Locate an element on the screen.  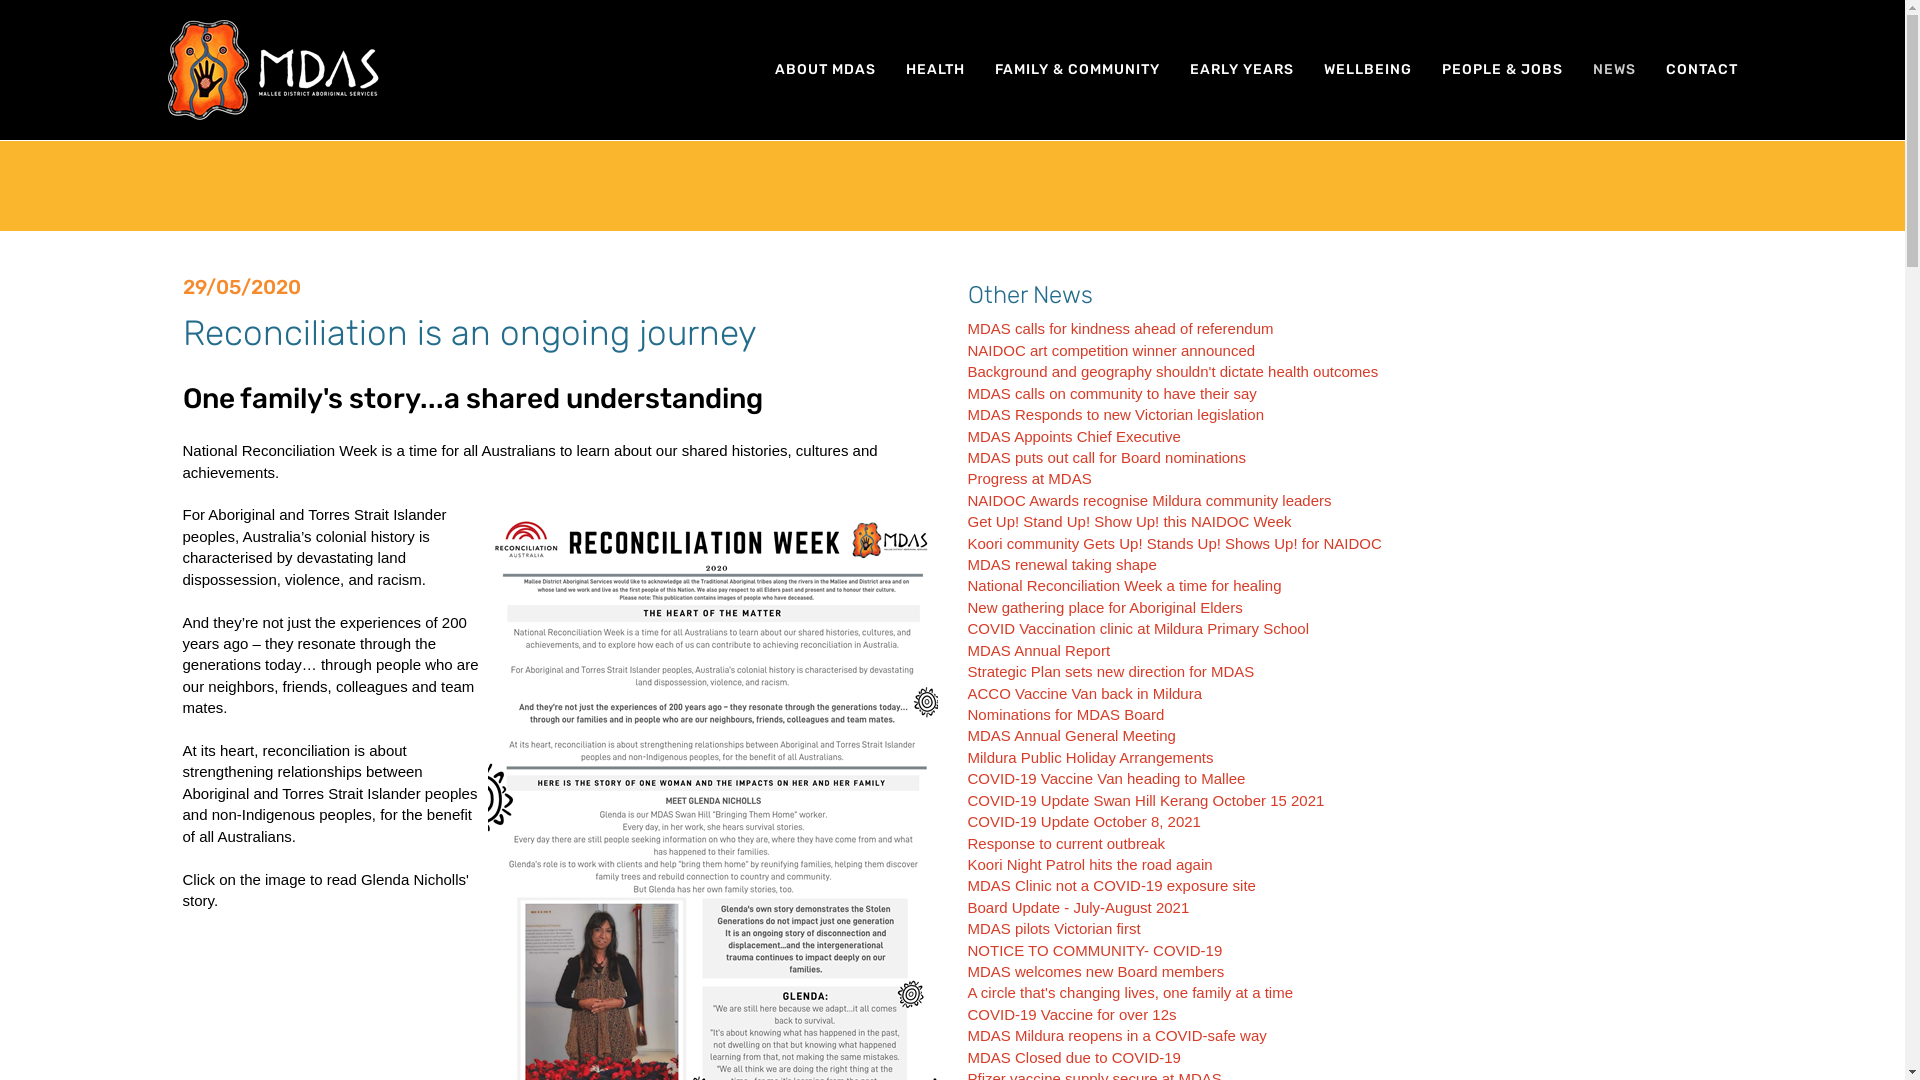
Response to current outbreak is located at coordinates (1067, 844).